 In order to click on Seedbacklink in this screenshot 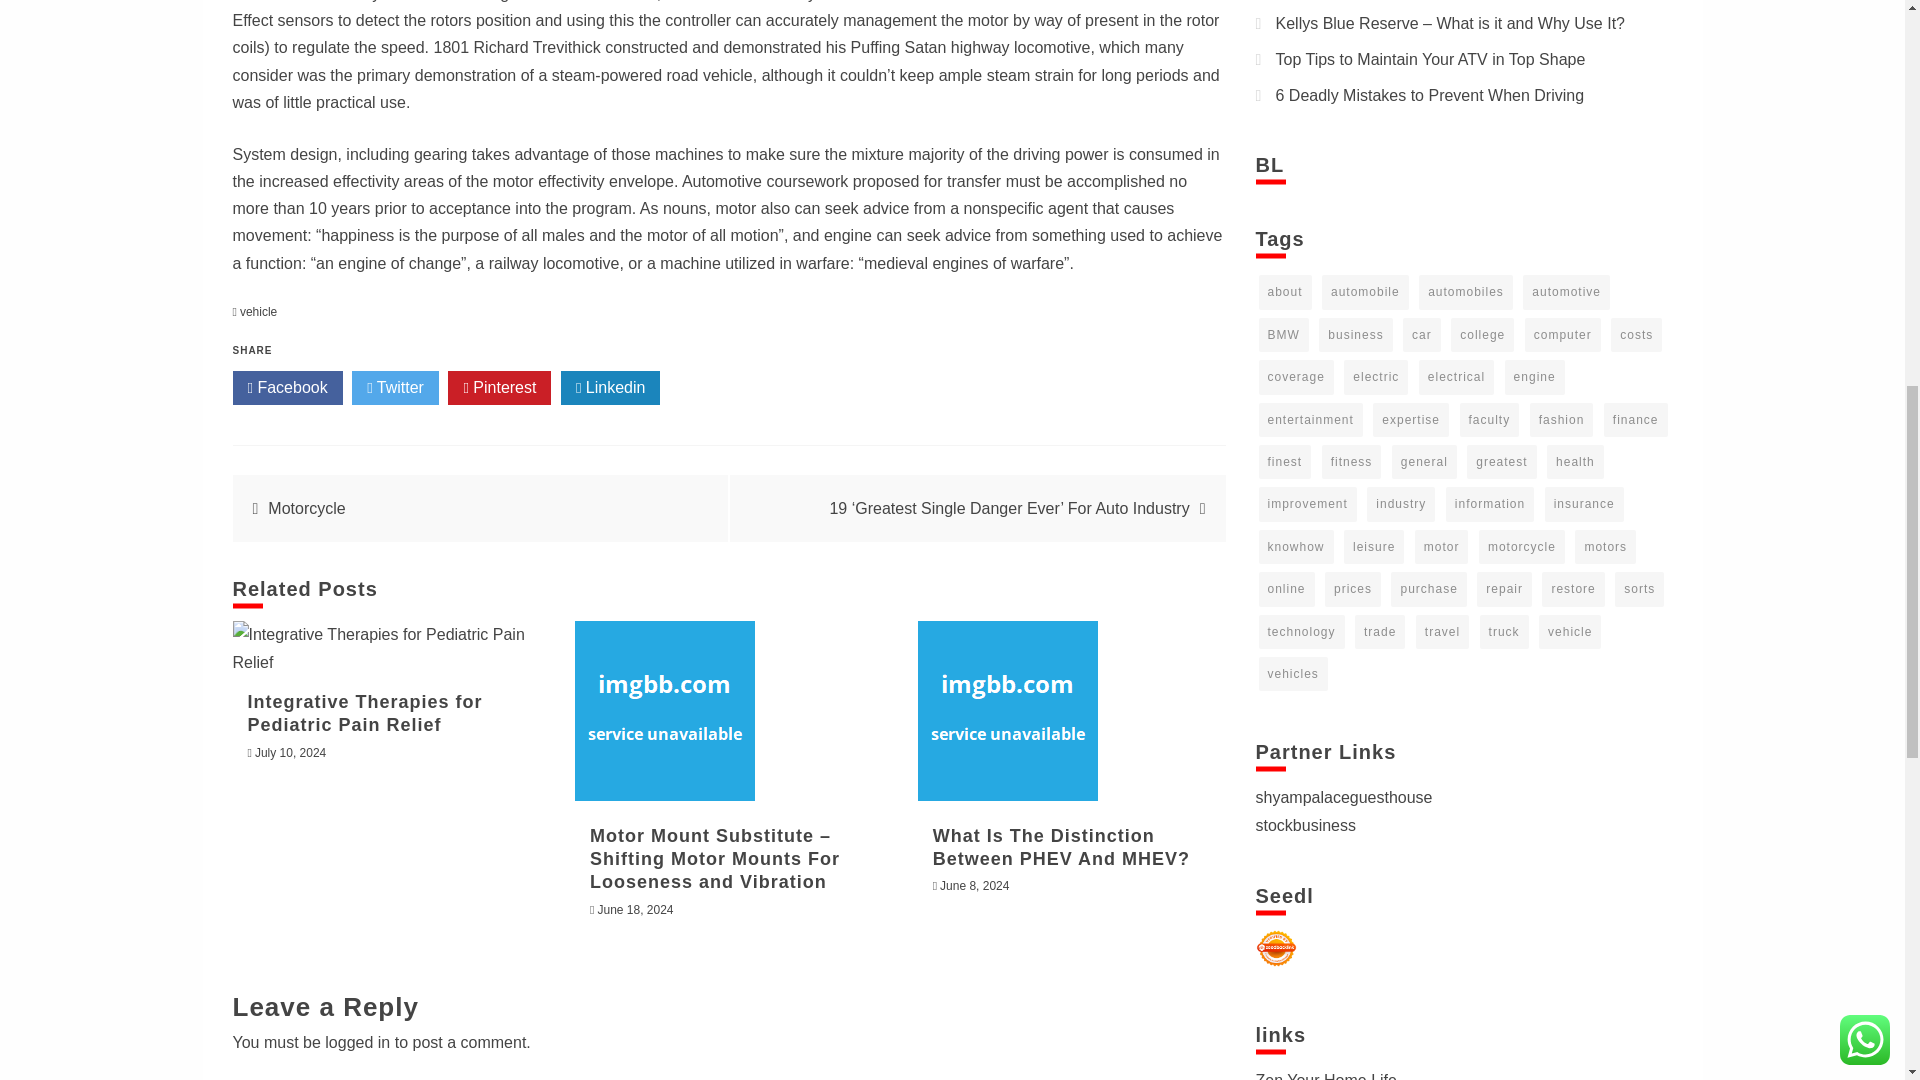, I will do `click(1276, 948)`.